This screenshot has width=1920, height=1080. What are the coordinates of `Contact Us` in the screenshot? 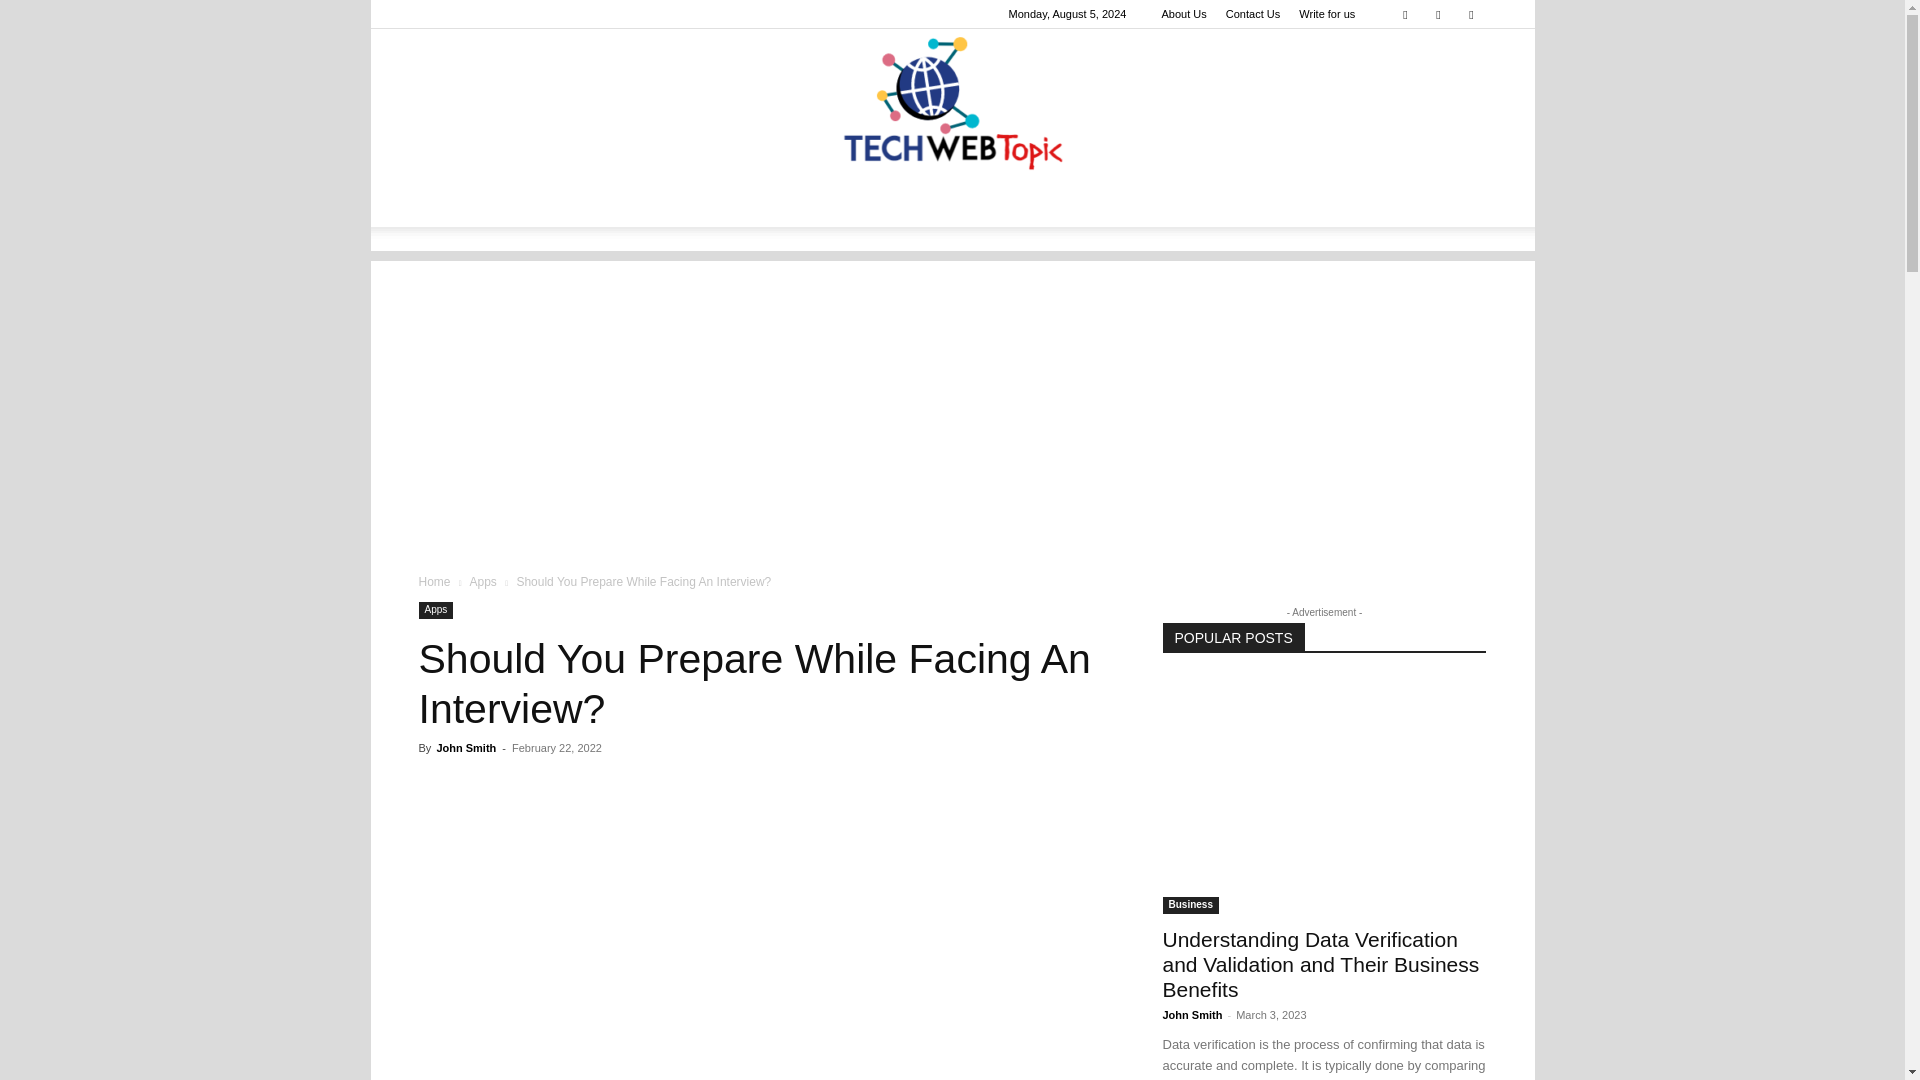 It's located at (1253, 14).